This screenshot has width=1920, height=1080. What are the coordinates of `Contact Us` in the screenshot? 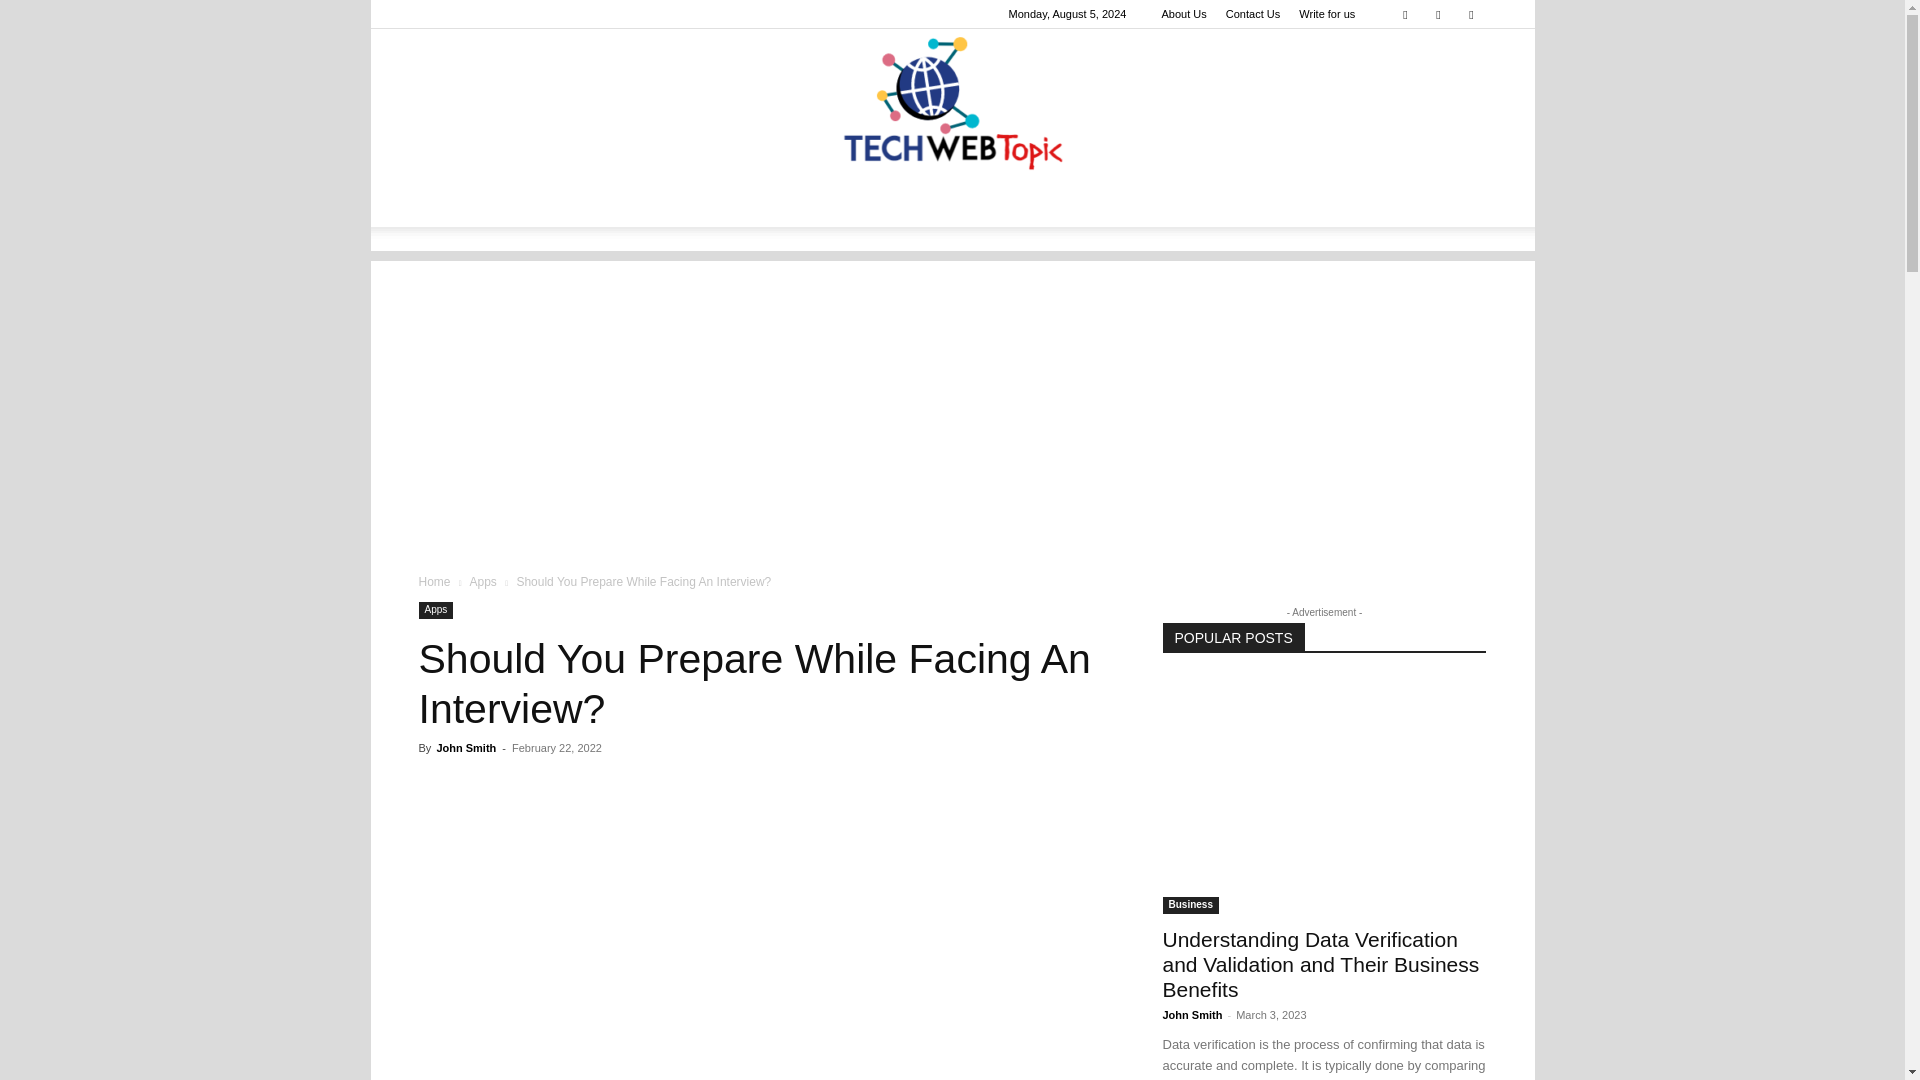 It's located at (1253, 14).